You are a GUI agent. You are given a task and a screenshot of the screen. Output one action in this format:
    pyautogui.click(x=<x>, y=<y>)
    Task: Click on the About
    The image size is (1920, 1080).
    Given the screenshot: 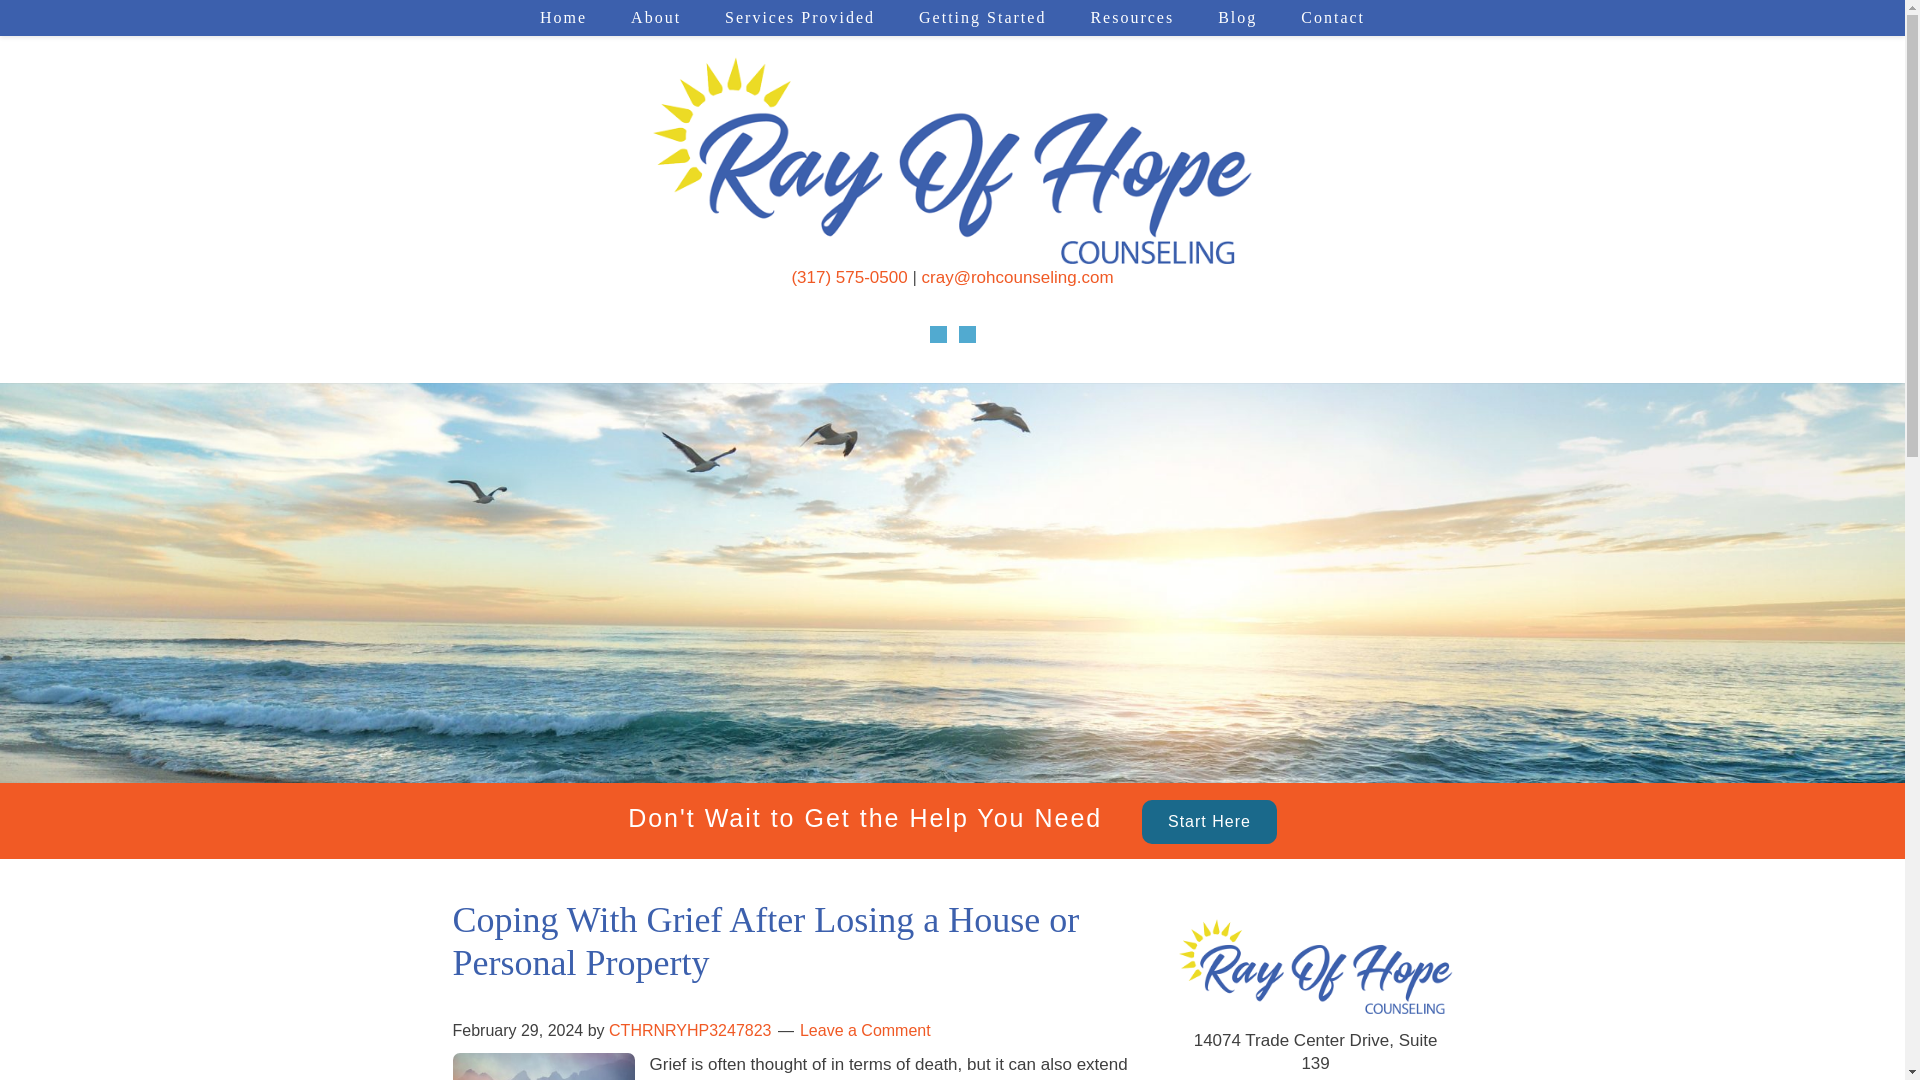 What is the action you would take?
    pyautogui.click(x=655, y=18)
    